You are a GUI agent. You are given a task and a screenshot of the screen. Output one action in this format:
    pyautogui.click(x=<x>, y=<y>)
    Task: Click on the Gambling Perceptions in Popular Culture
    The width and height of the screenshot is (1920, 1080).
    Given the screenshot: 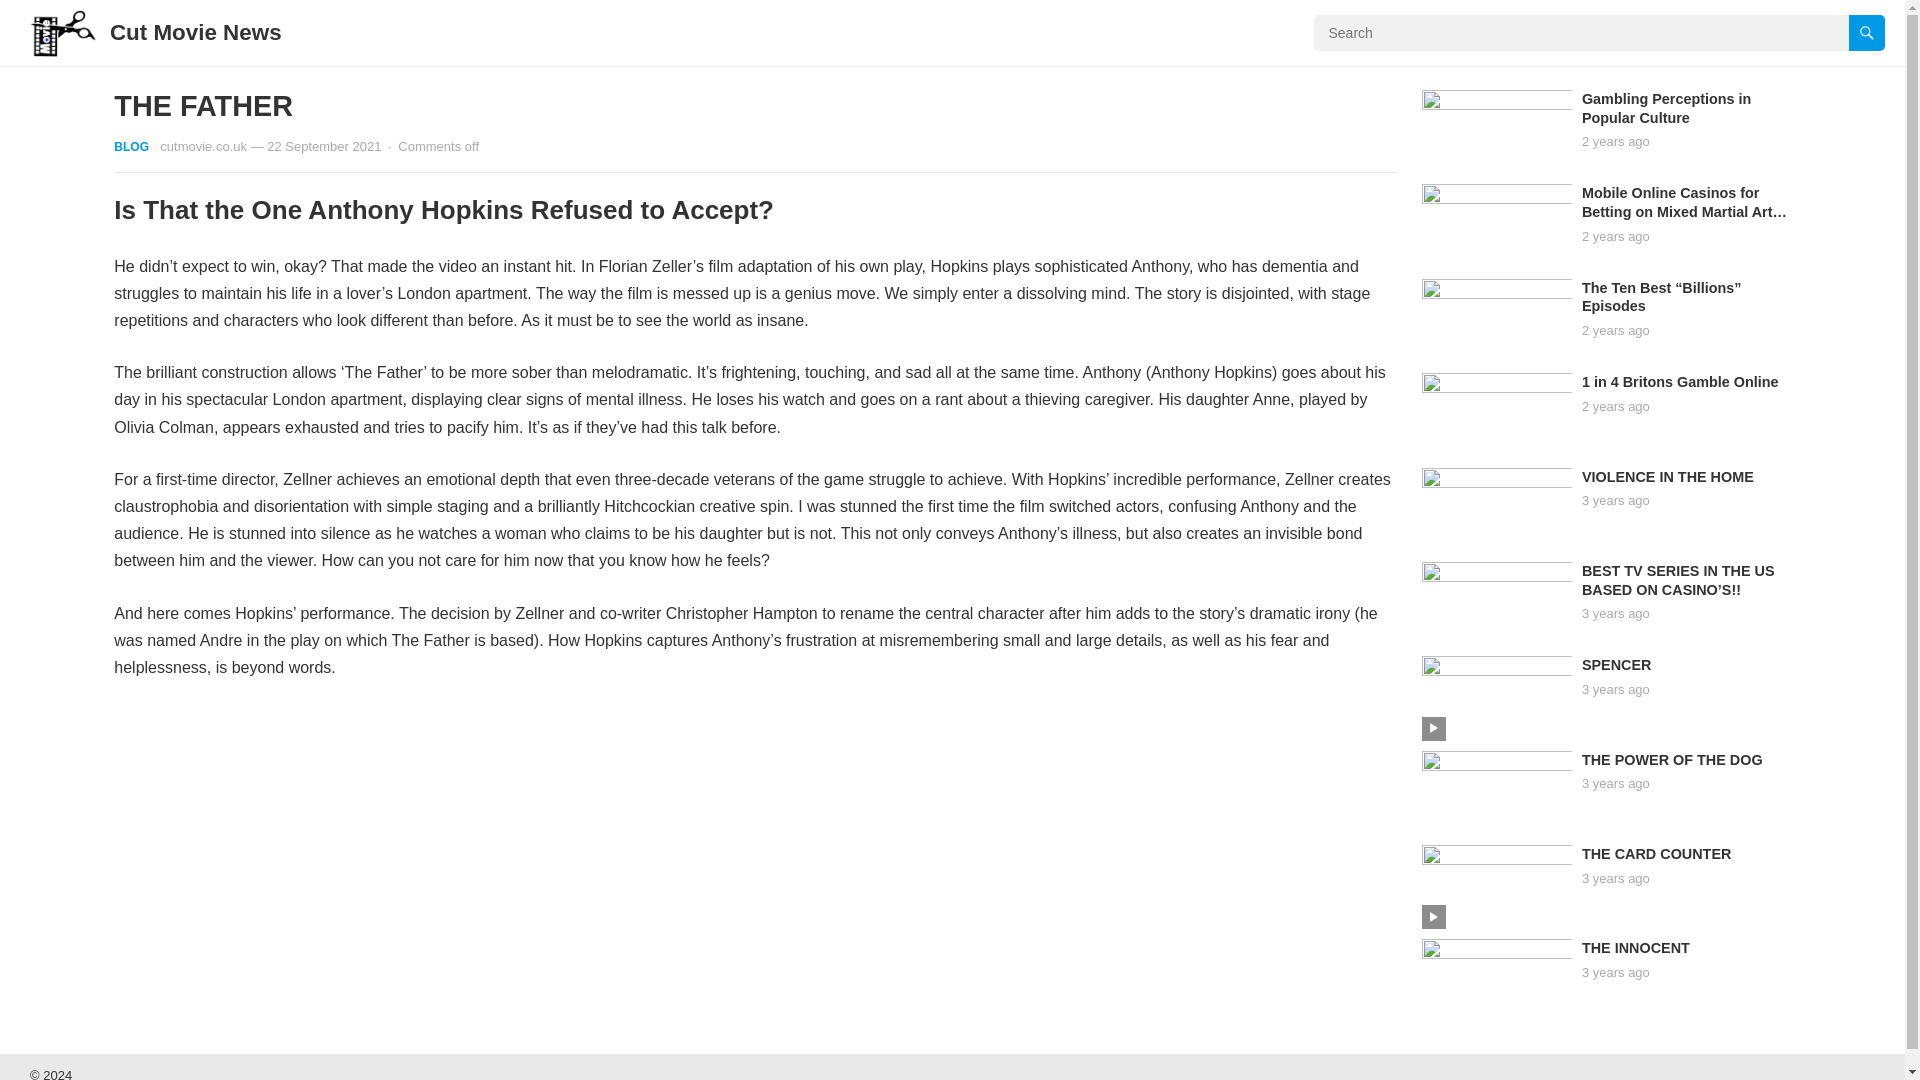 What is the action you would take?
    pyautogui.click(x=1666, y=108)
    